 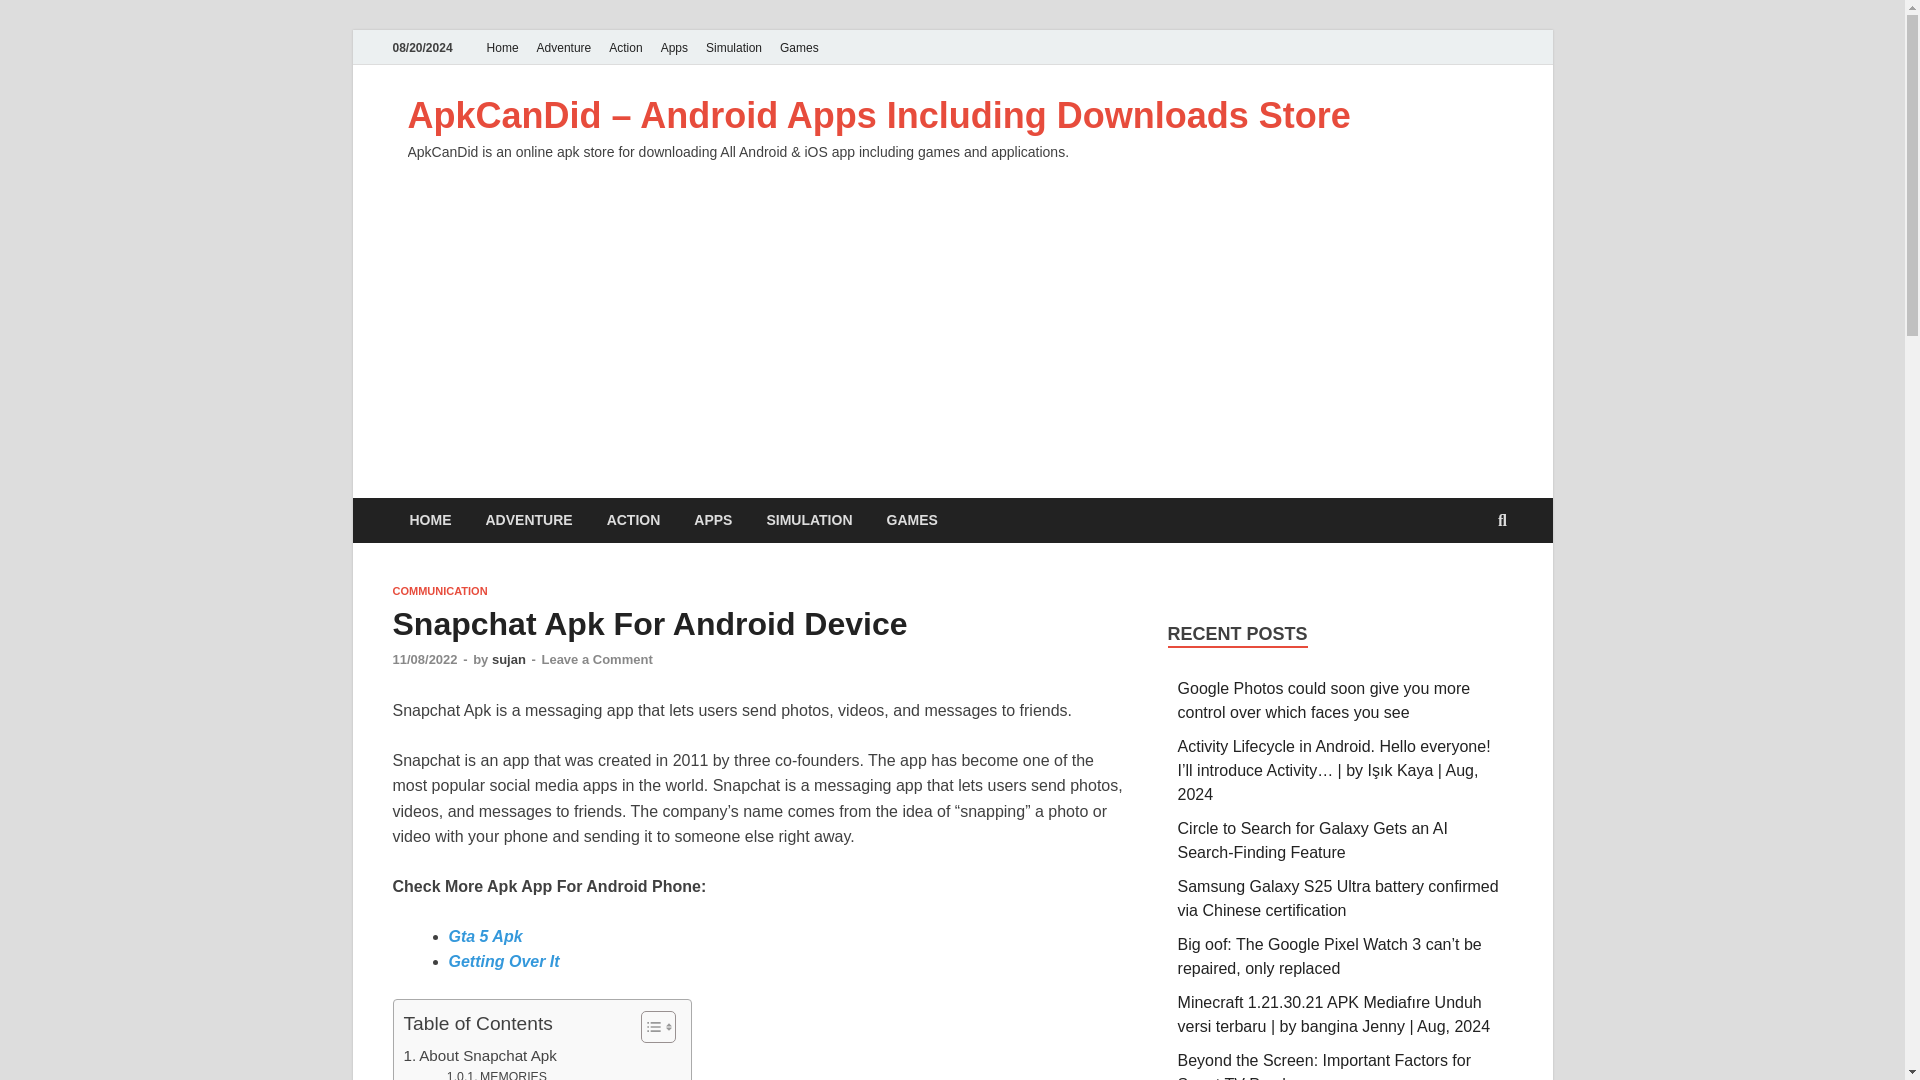 What do you see at coordinates (480, 1056) in the screenshot?
I see `About Snapchat Apk` at bounding box center [480, 1056].